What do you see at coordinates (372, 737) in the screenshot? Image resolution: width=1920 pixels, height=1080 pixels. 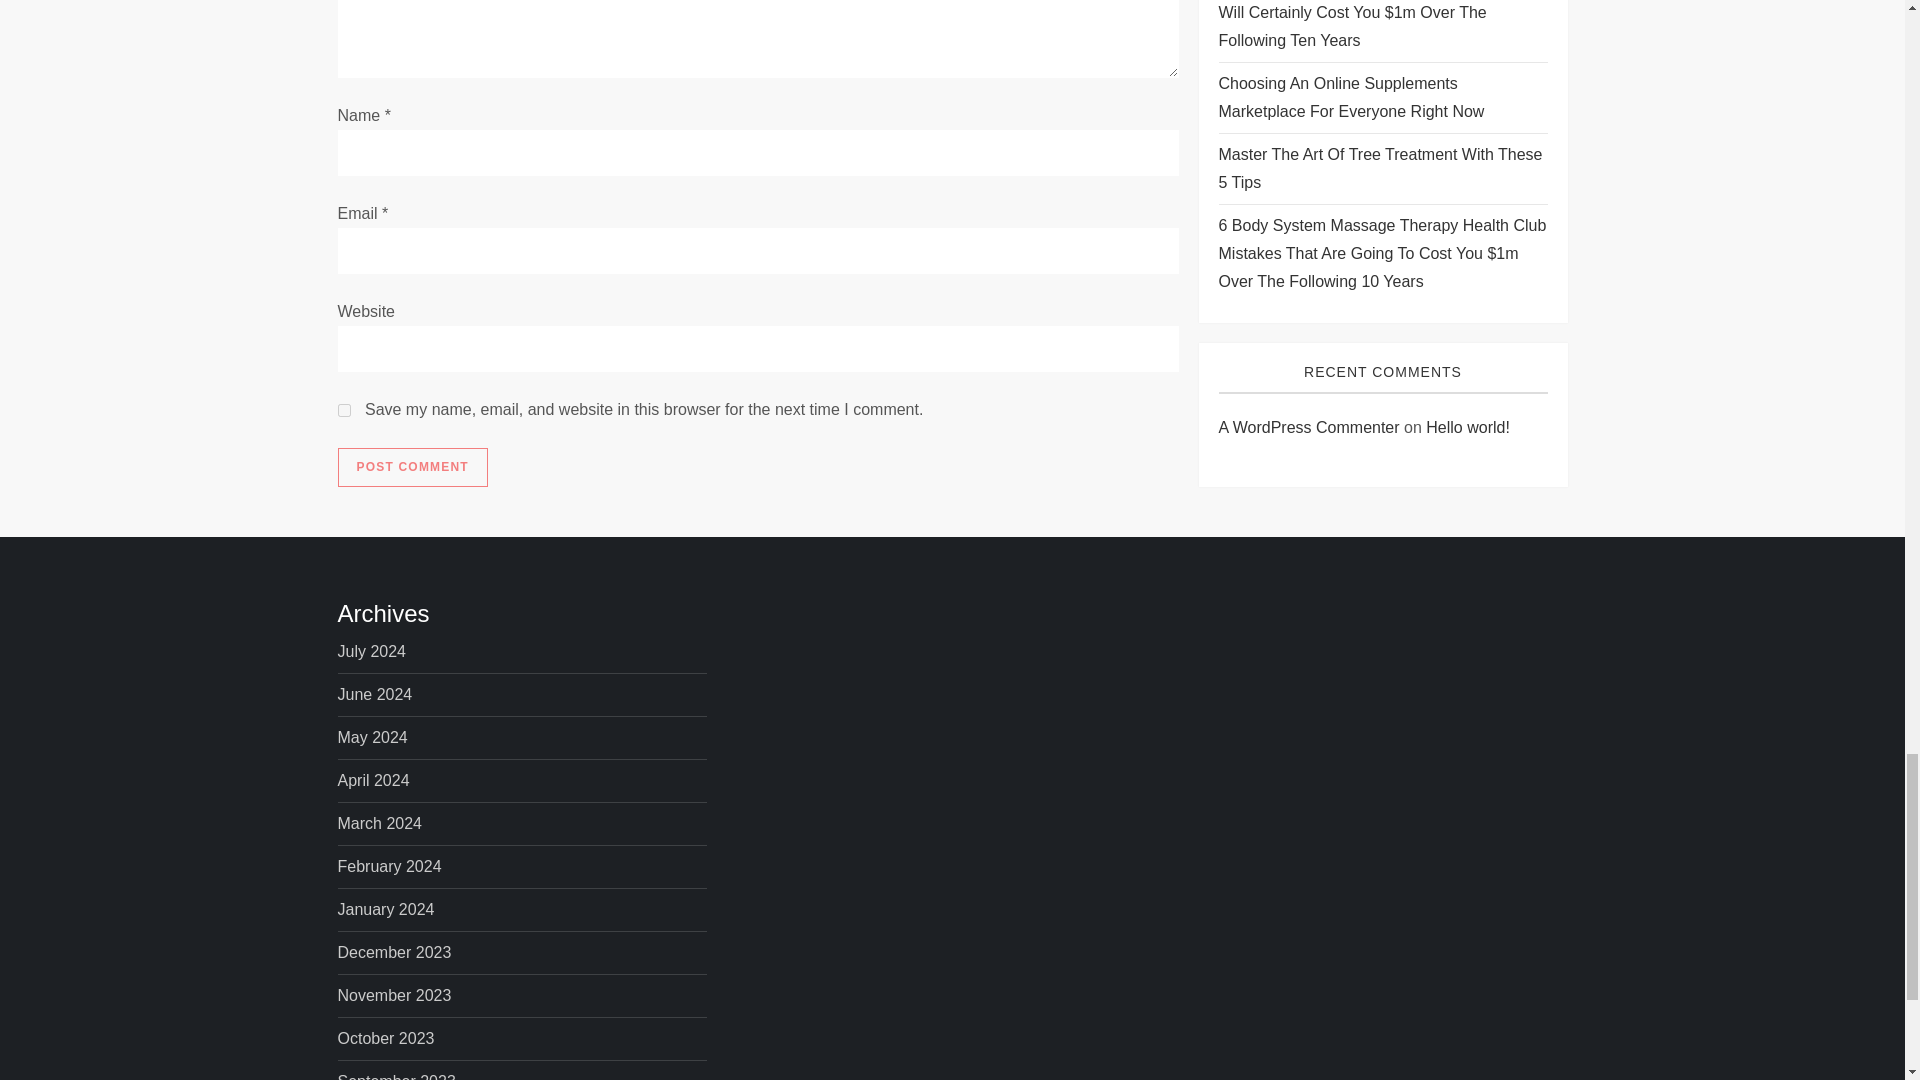 I see `May 2024` at bounding box center [372, 737].